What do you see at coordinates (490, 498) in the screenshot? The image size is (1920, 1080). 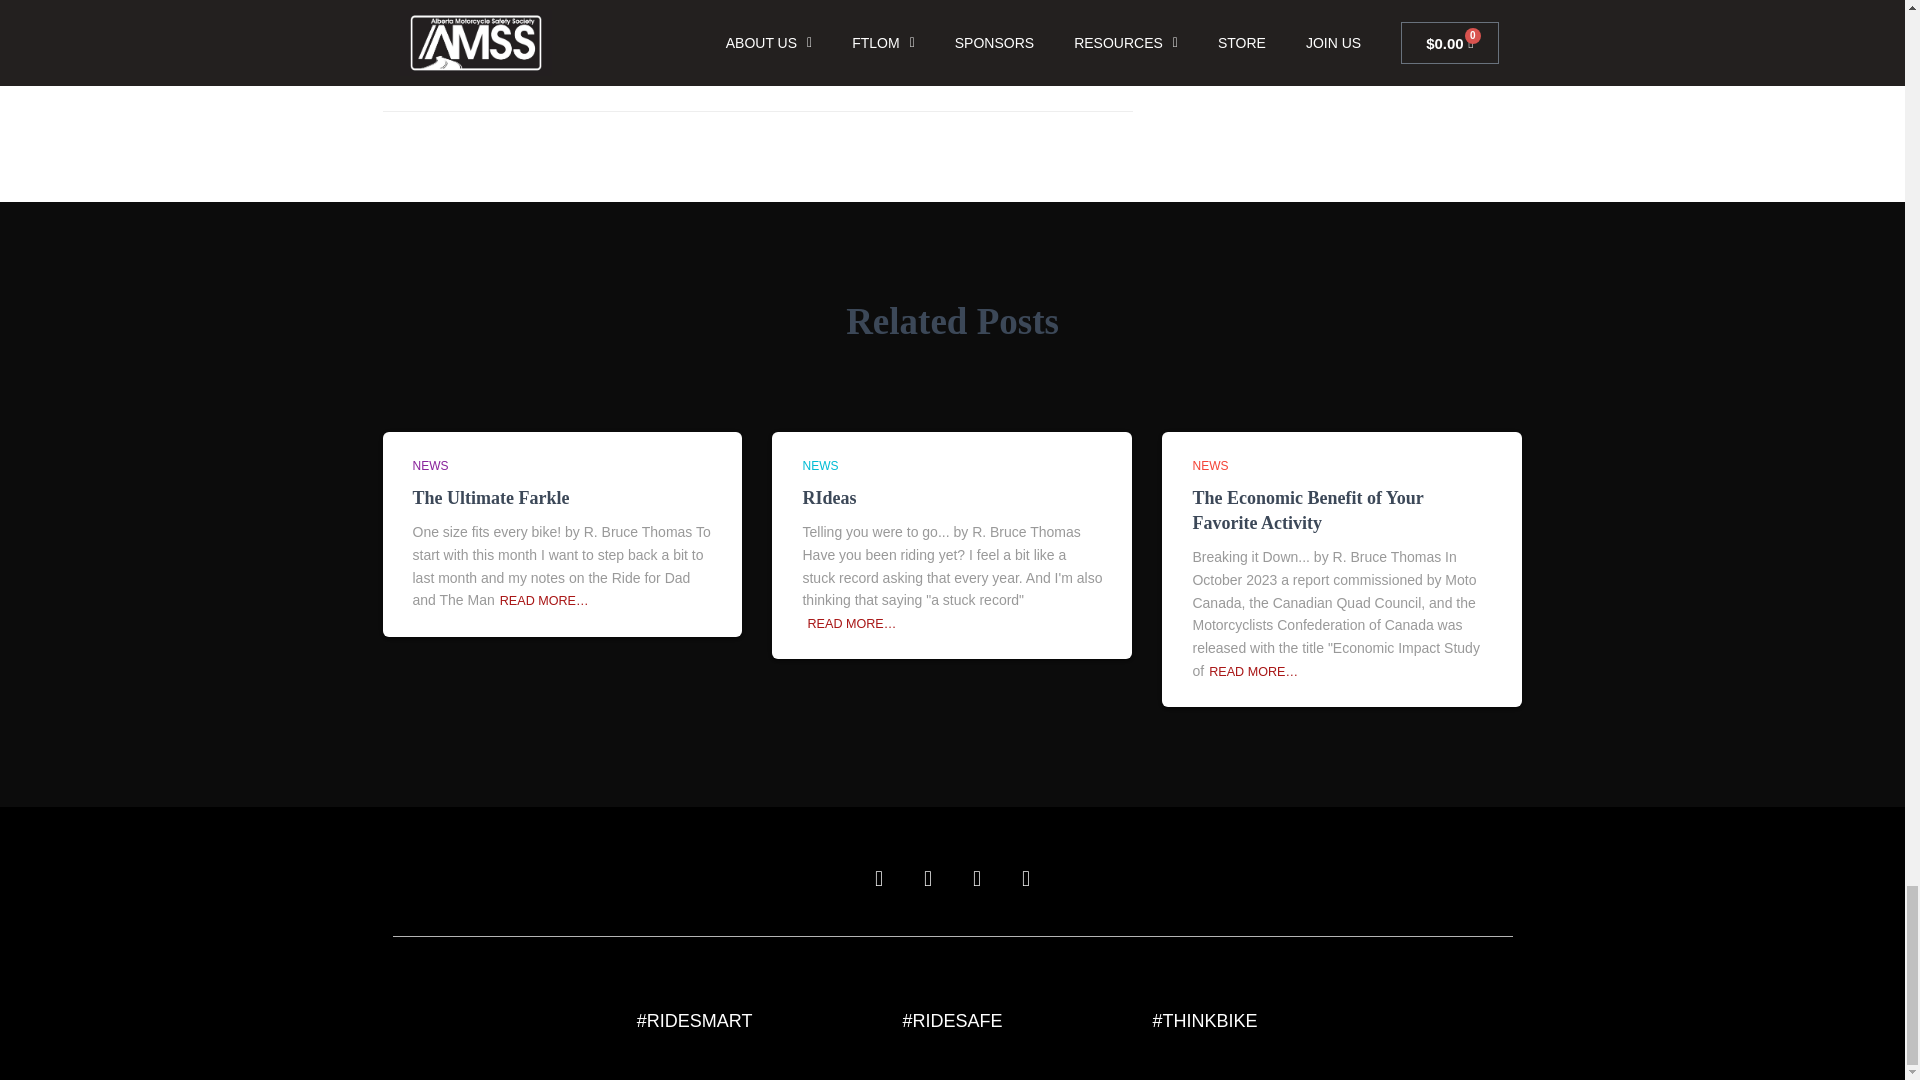 I see `The Ultimate Farkle` at bounding box center [490, 498].